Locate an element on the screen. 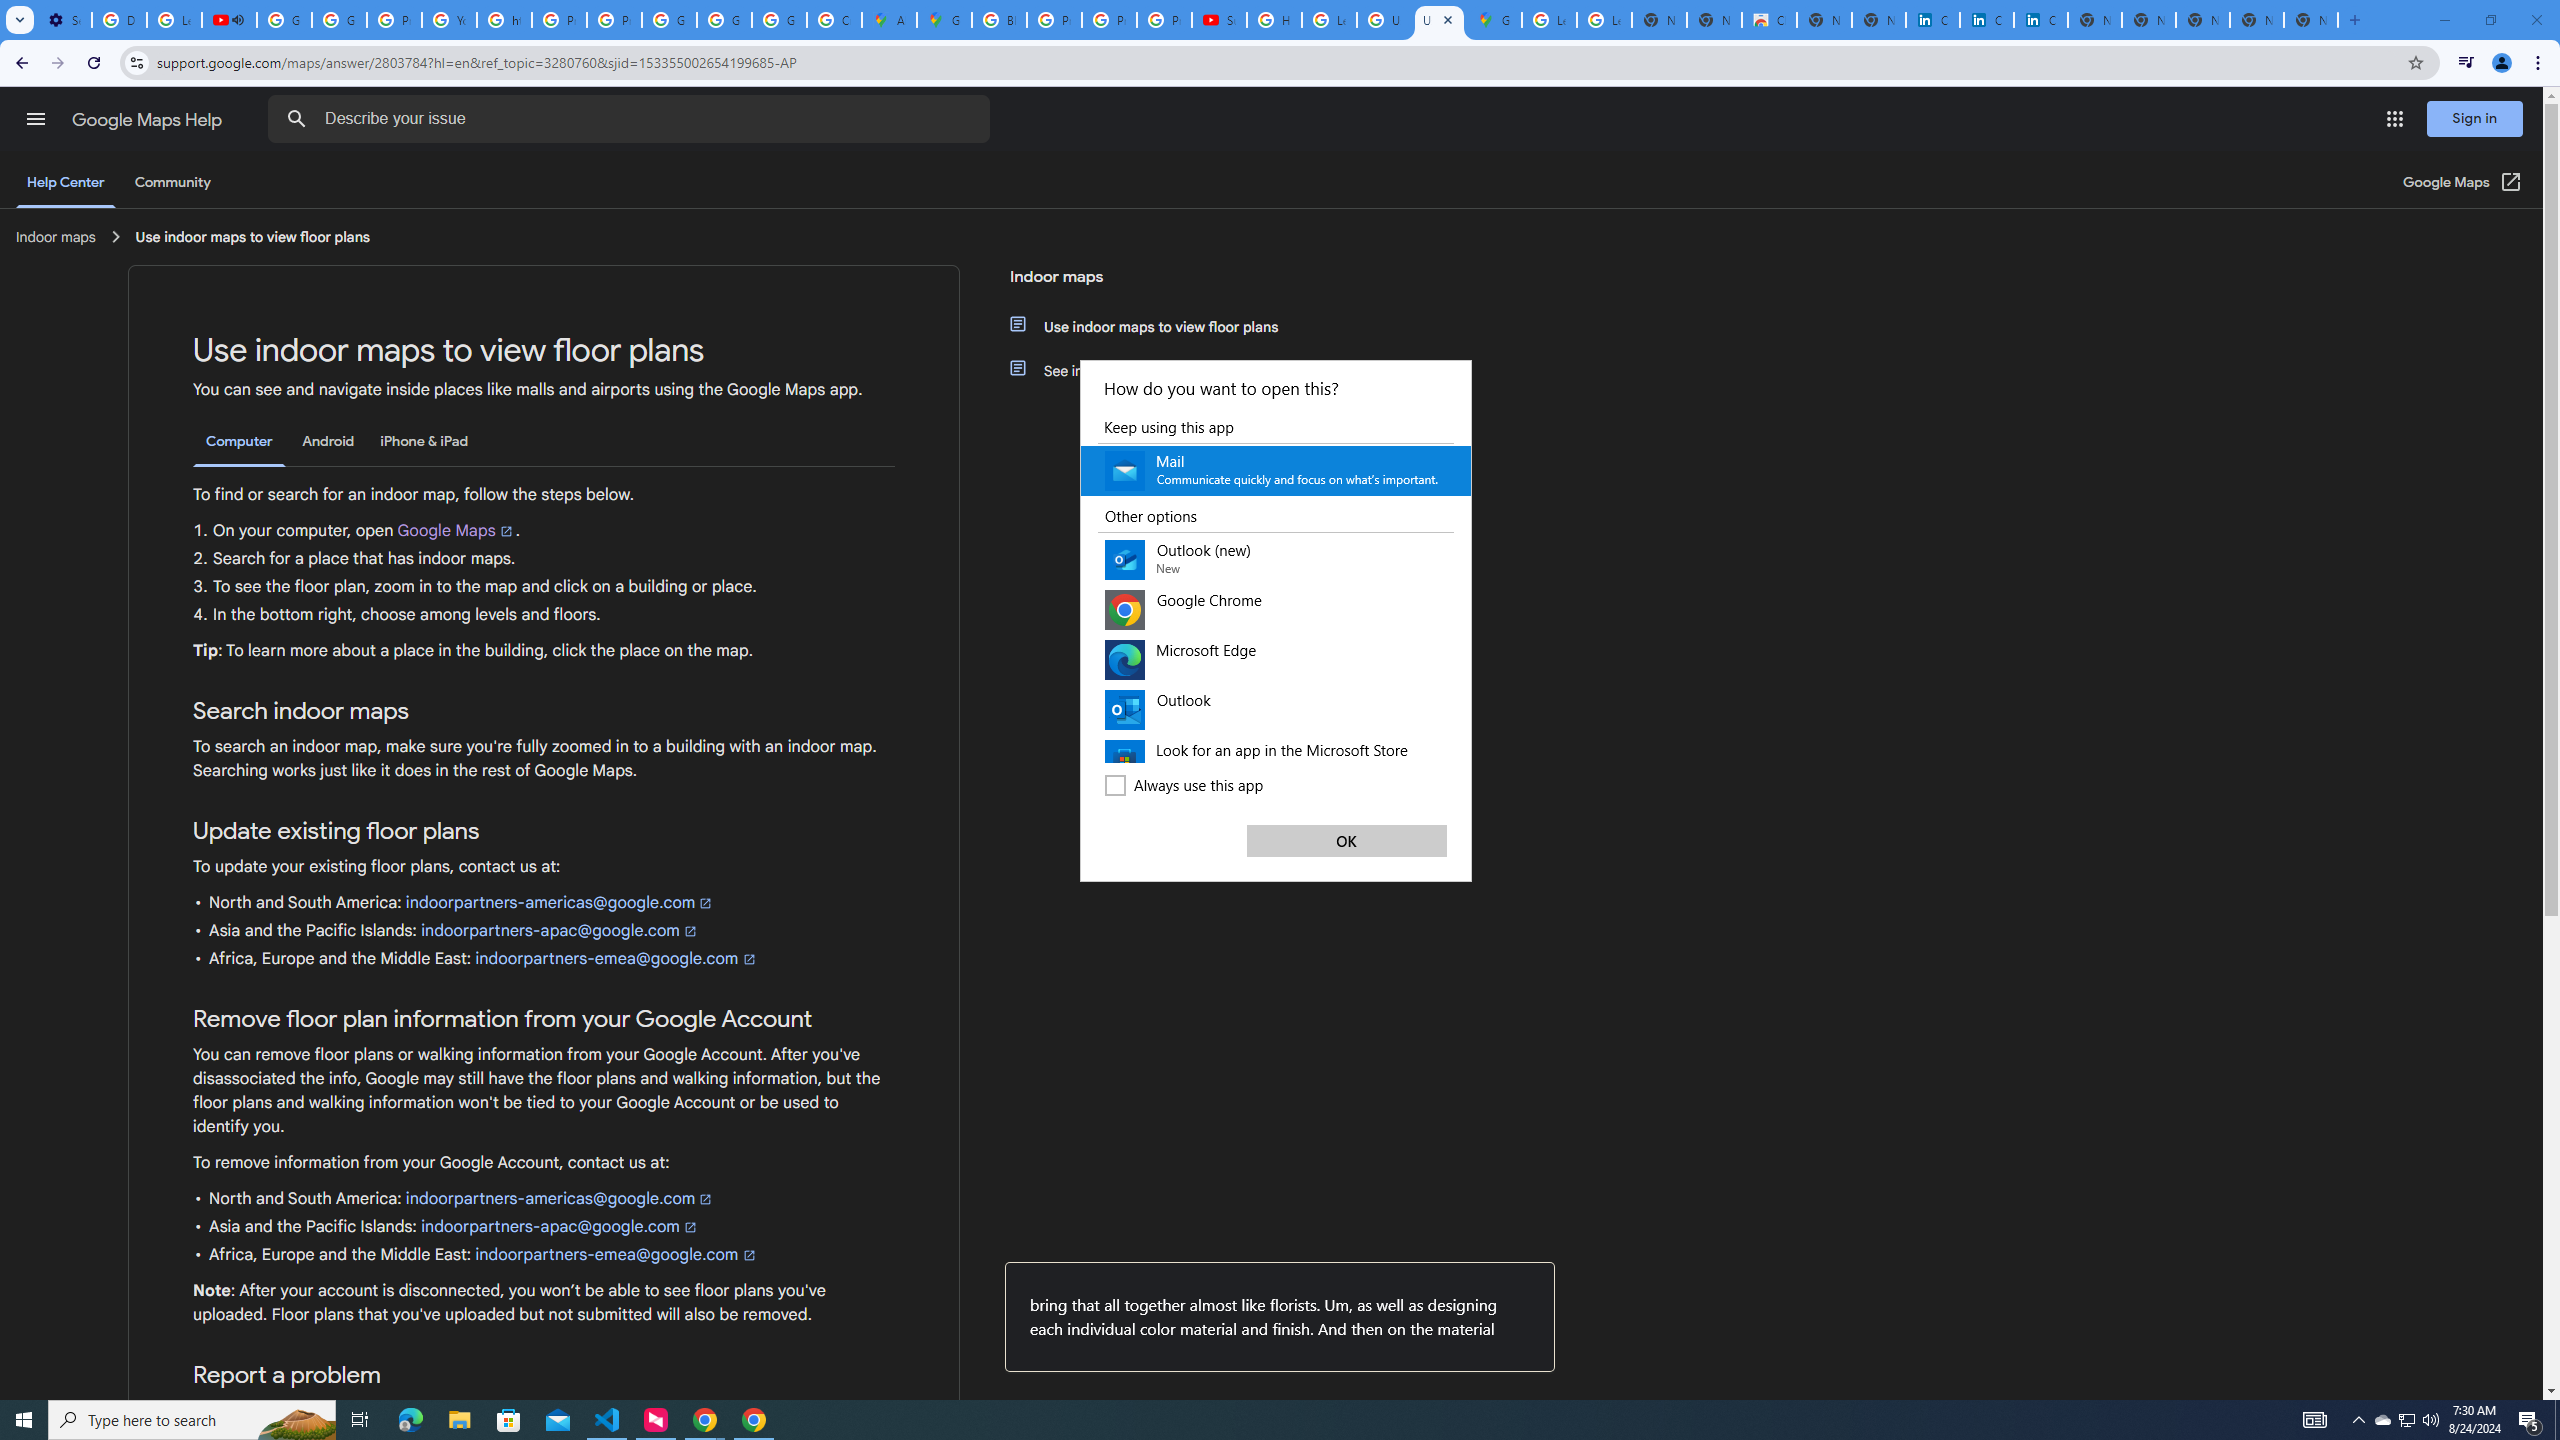  Create your Google Account is located at coordinates (360, 1420).